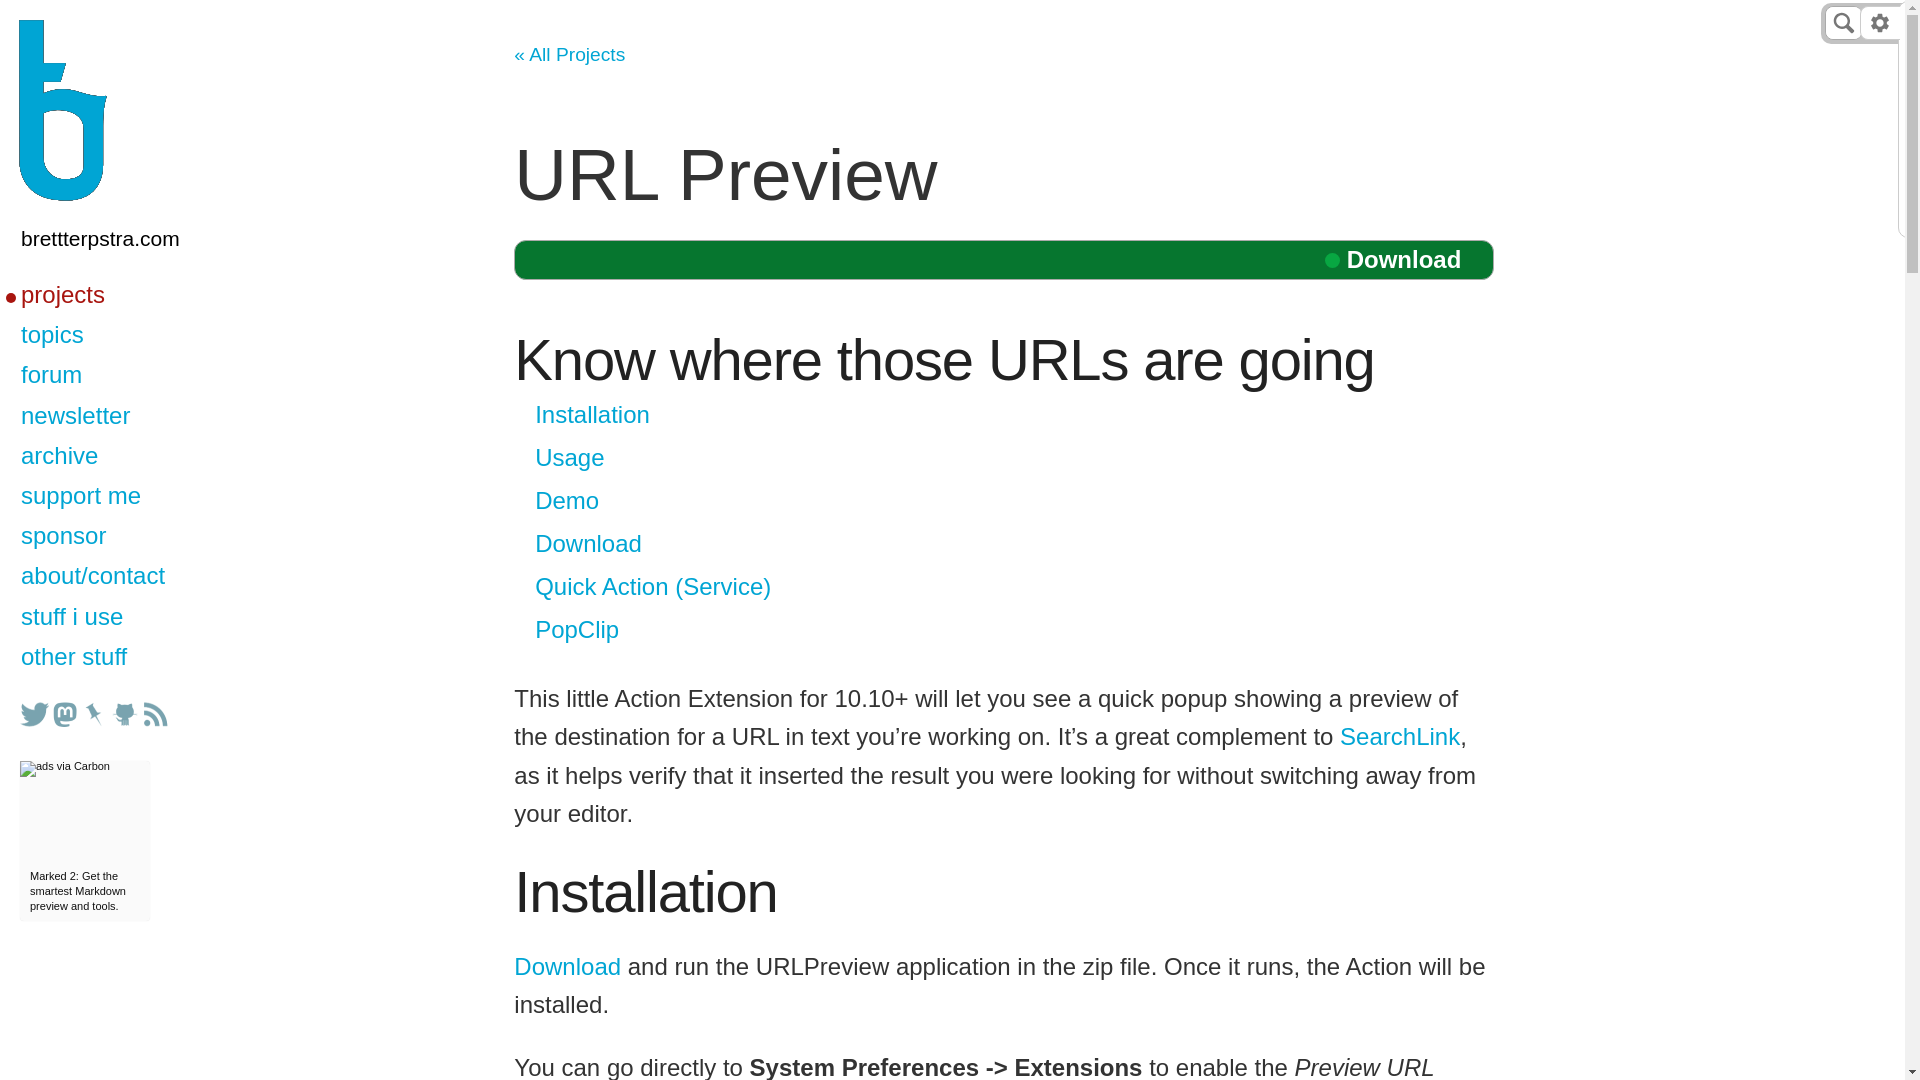 The width and height of the screenshot is (1920, 1080). Describe the element at coordinates (118, 240) in the screenshot. I see `brettterpstra.com` at that location.